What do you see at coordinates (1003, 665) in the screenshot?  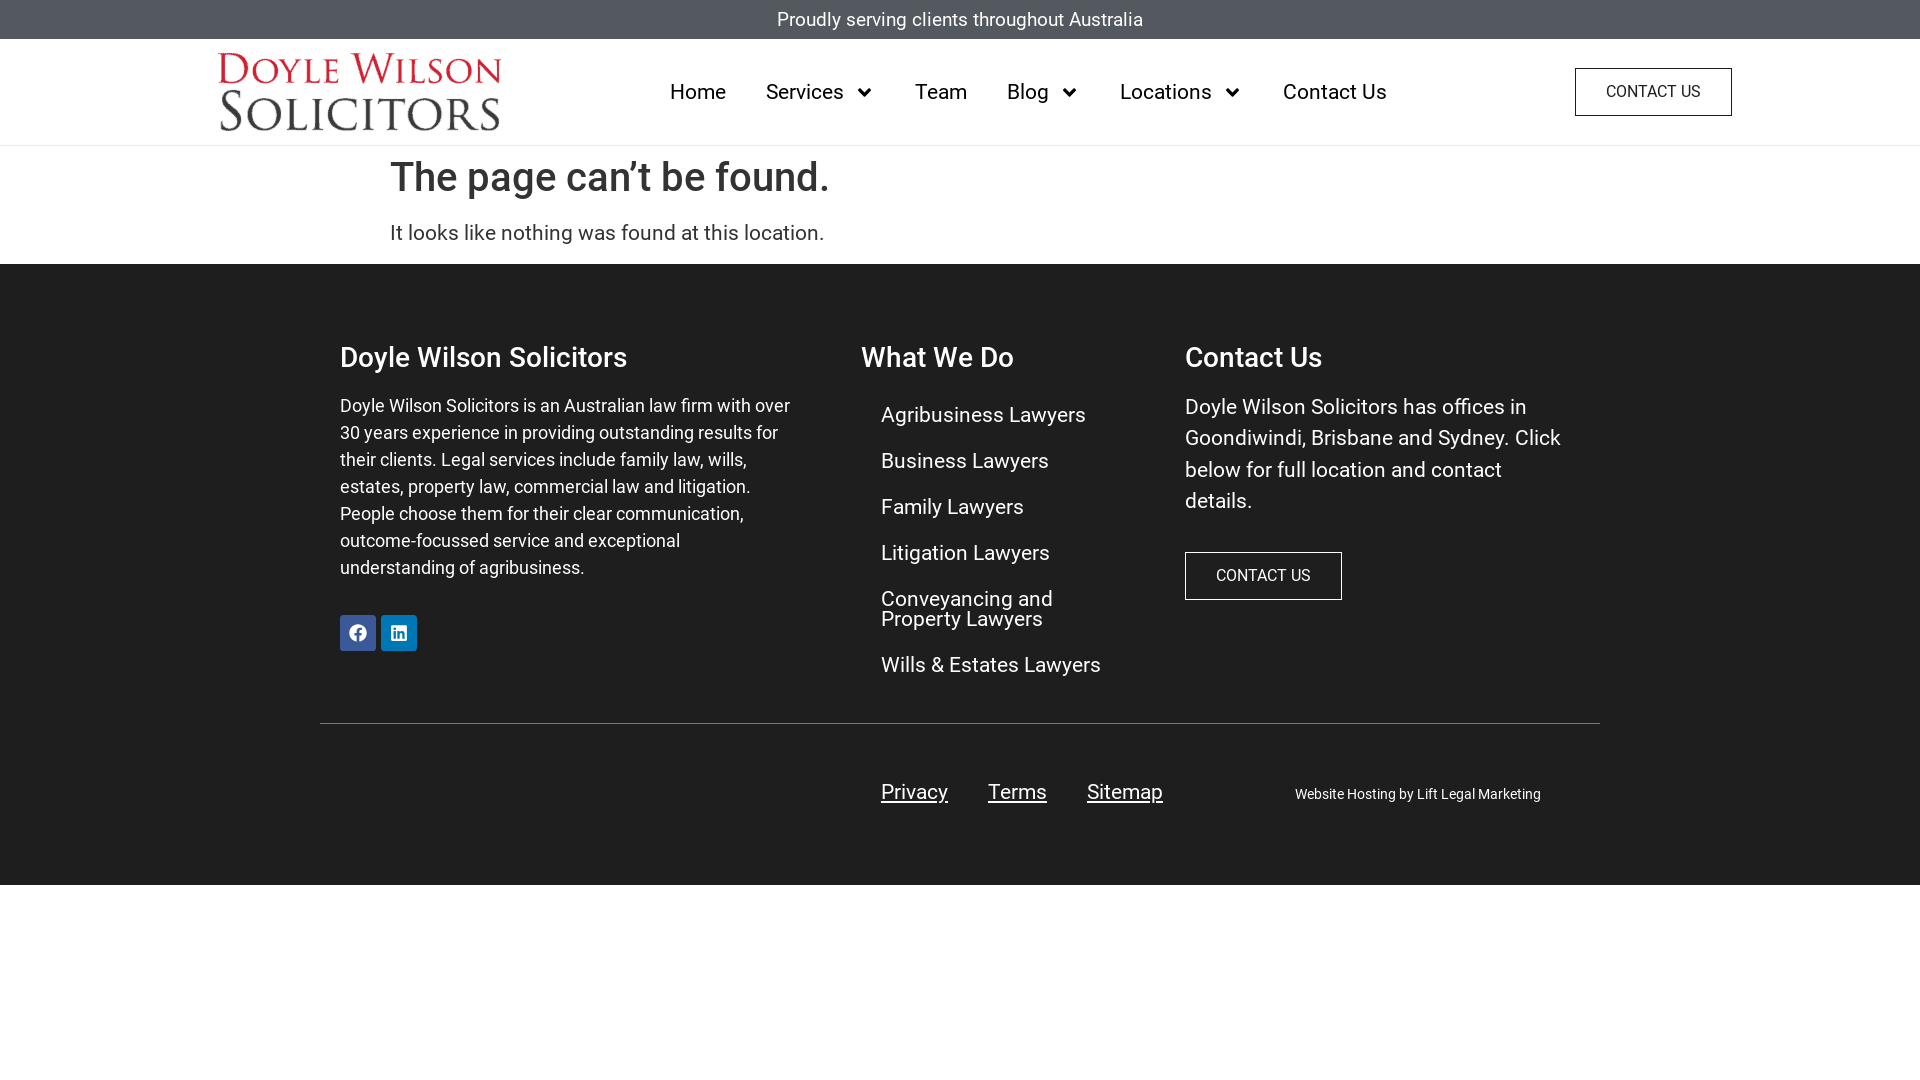 I see `Wills & Estates Lawyers` at bounding box center [1003, 665].